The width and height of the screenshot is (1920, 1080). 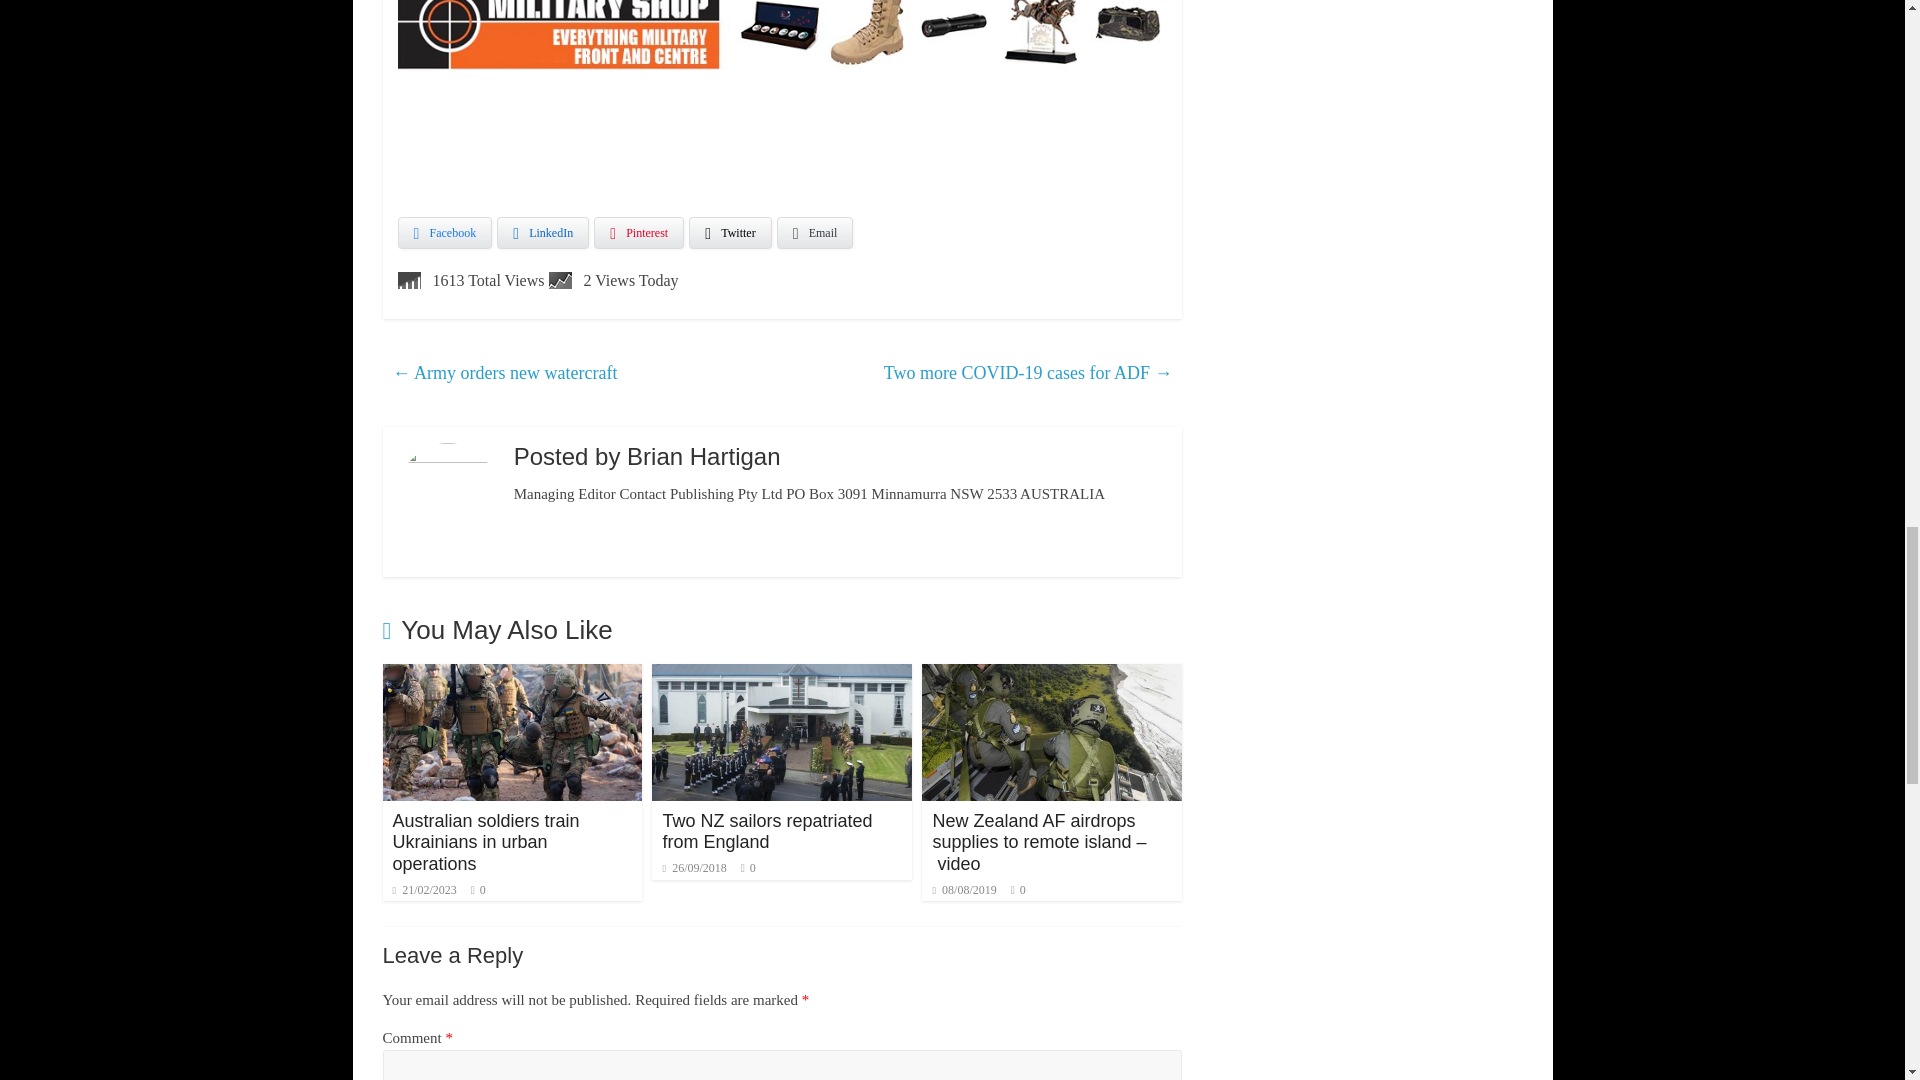 What do you see at coordinates (543, 233) in the screenshot?
I see `LinkedIn` at bounding box center [543, 233].